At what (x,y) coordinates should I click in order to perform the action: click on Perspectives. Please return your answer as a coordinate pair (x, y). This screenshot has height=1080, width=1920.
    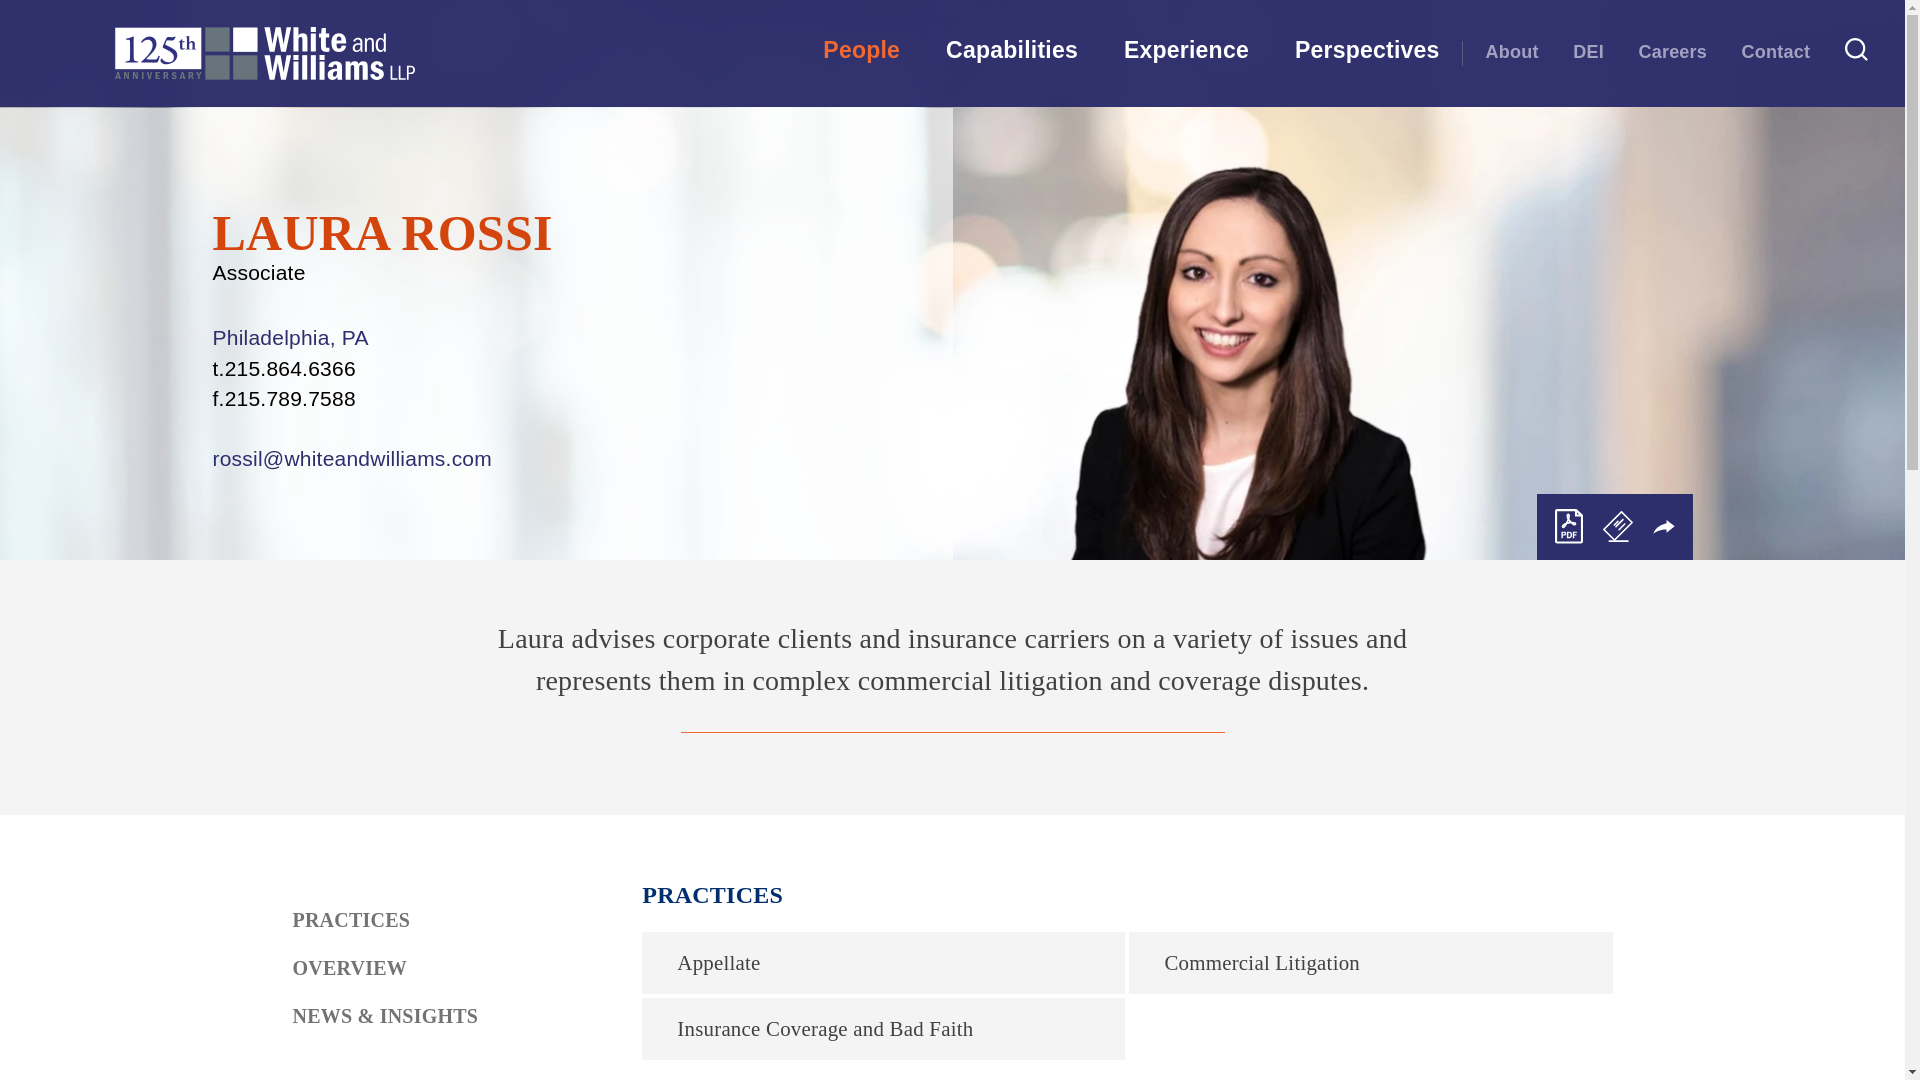
    Looking at the image, I should click on (1367, 56).